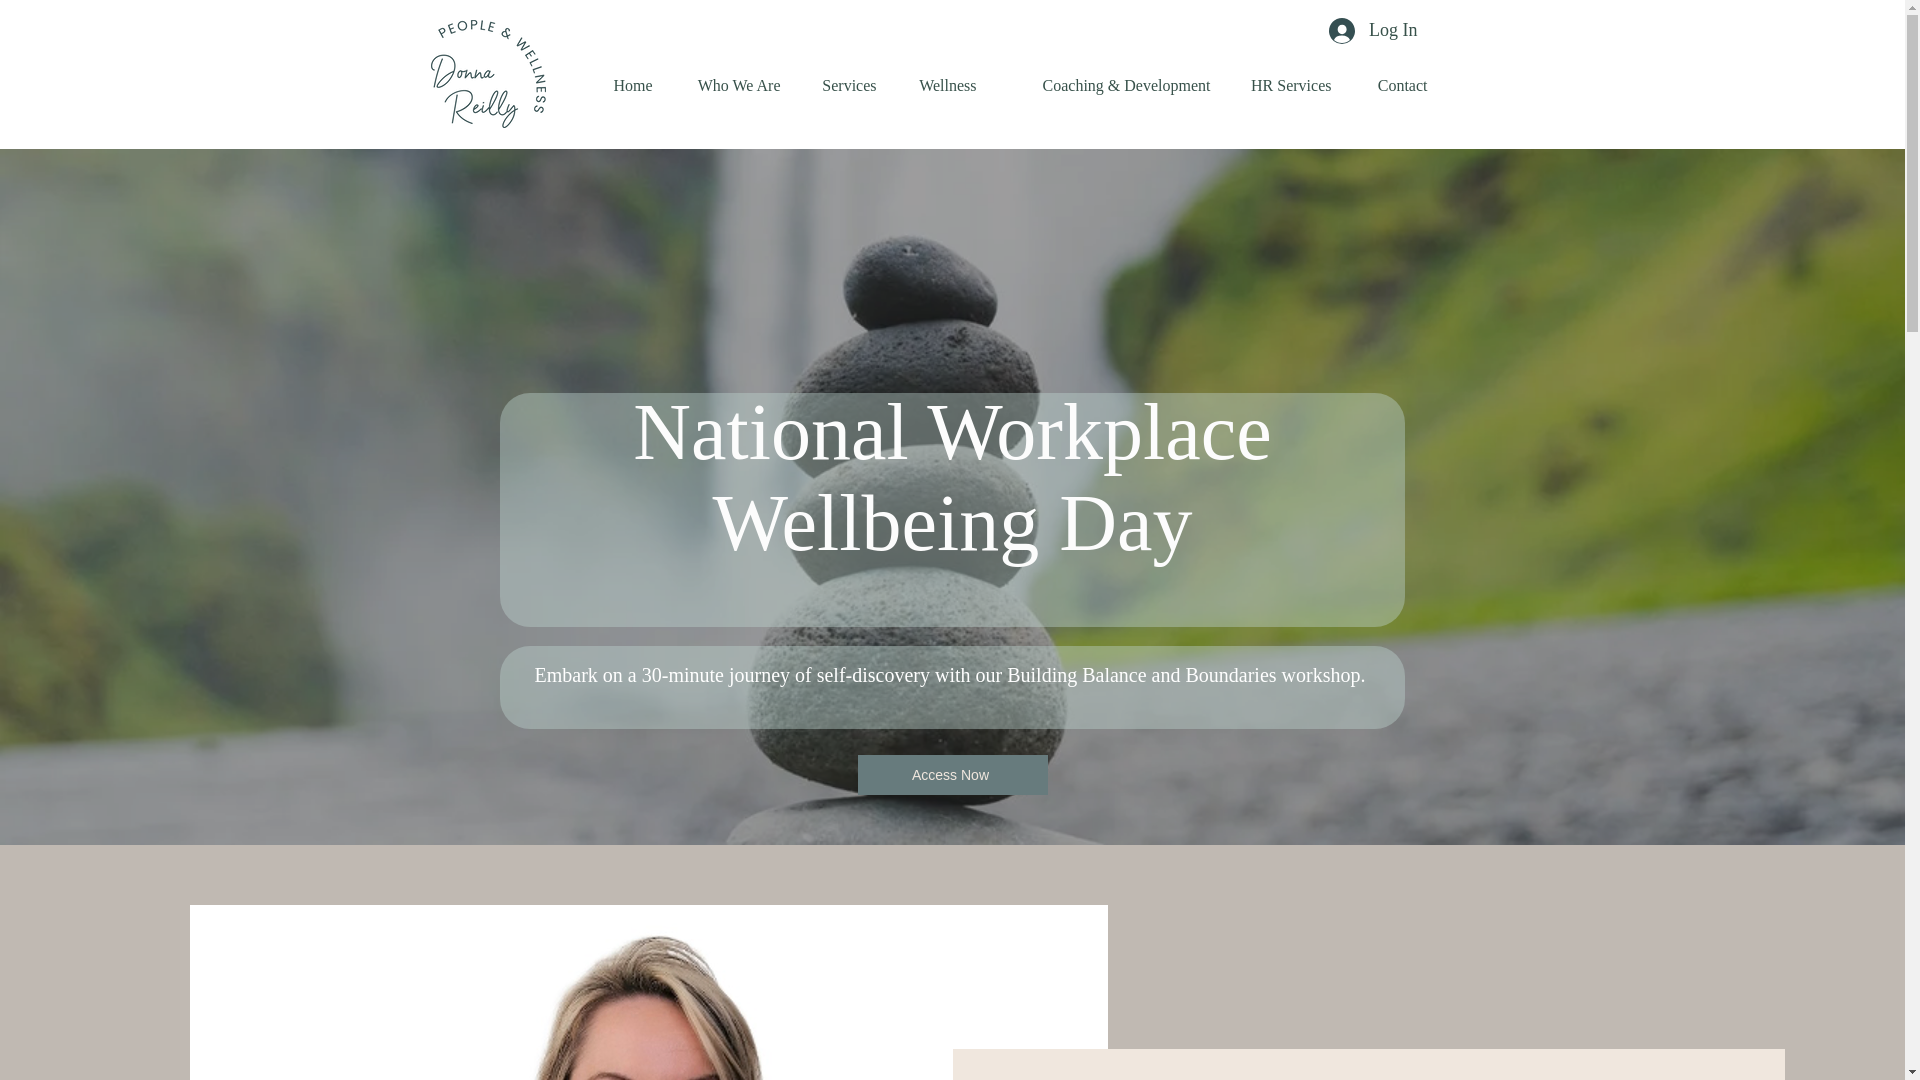  Describe the element at coordinates (953, 774) in the screenshot. I see `Access Now` at that location.